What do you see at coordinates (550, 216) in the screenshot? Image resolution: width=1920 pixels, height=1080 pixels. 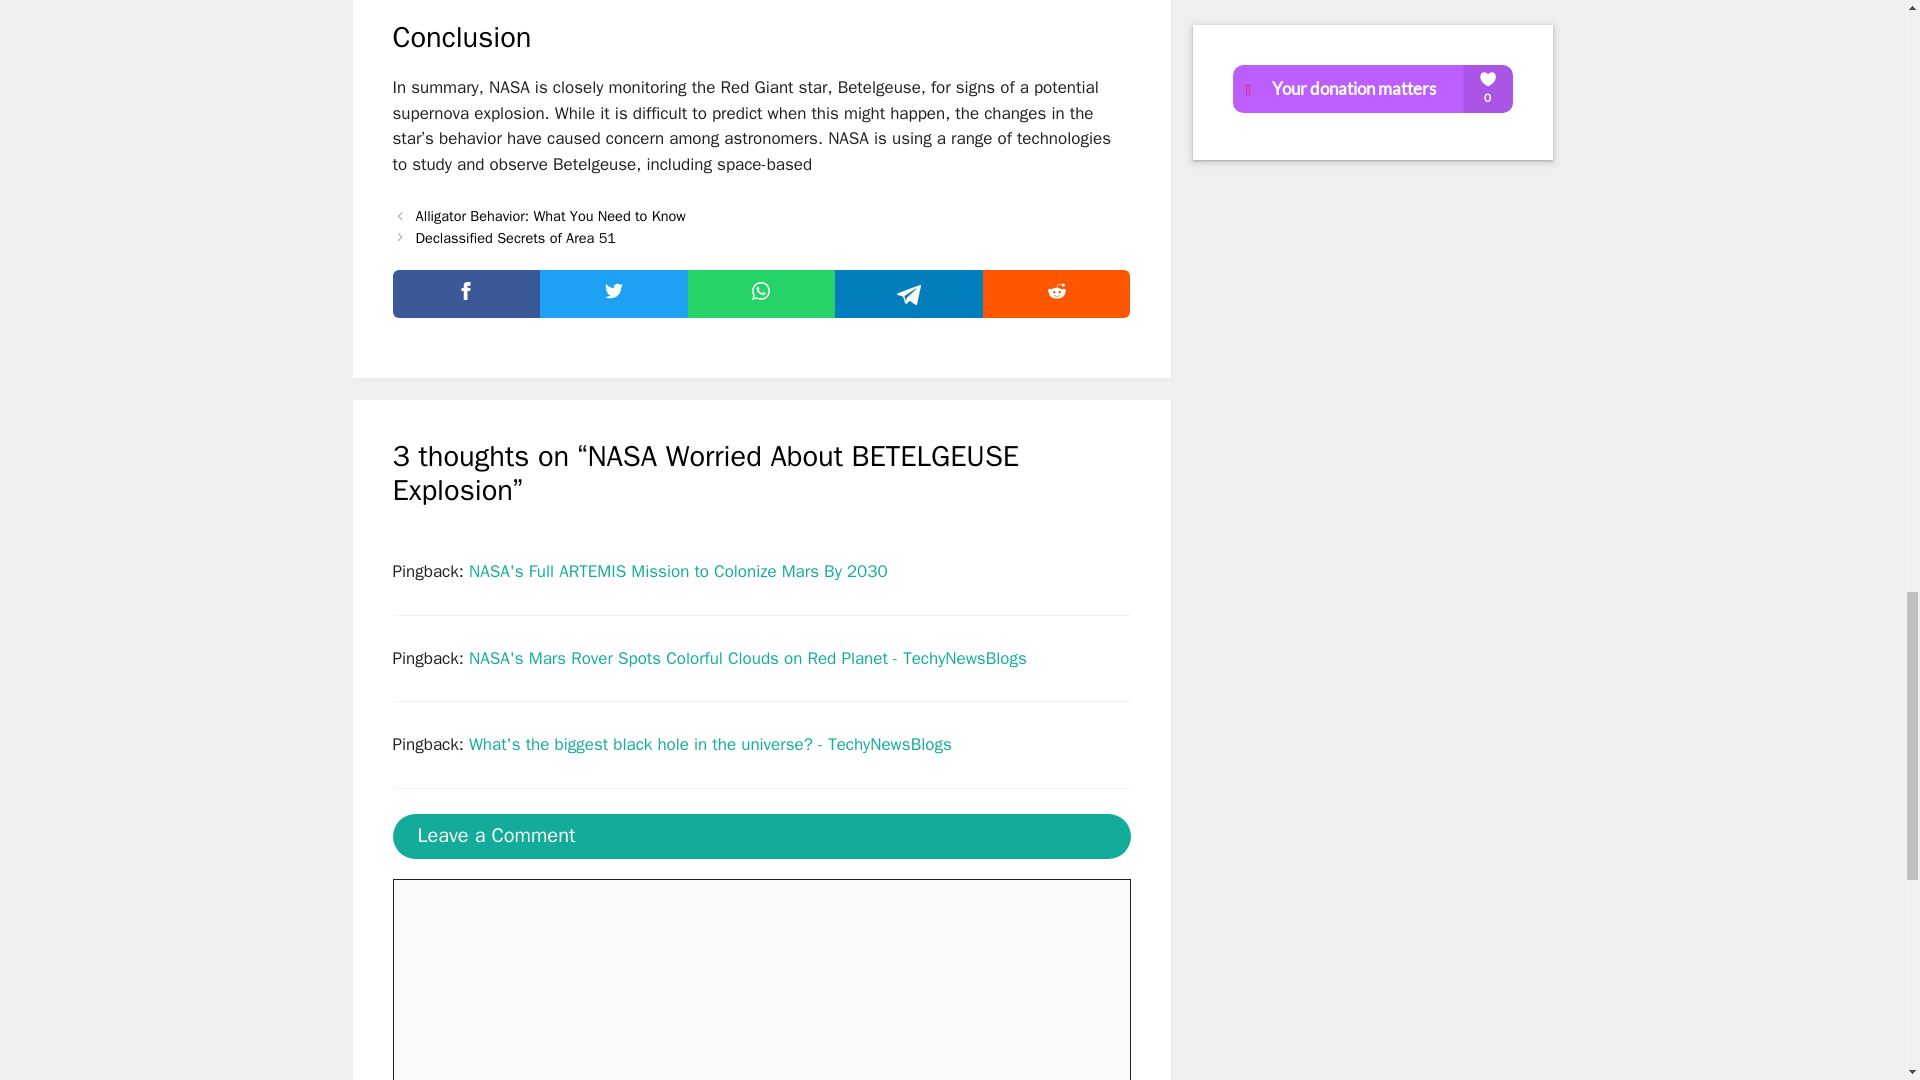 I see `Alligator Behavior: What You Need to Know` at bounding box center [550, 216].